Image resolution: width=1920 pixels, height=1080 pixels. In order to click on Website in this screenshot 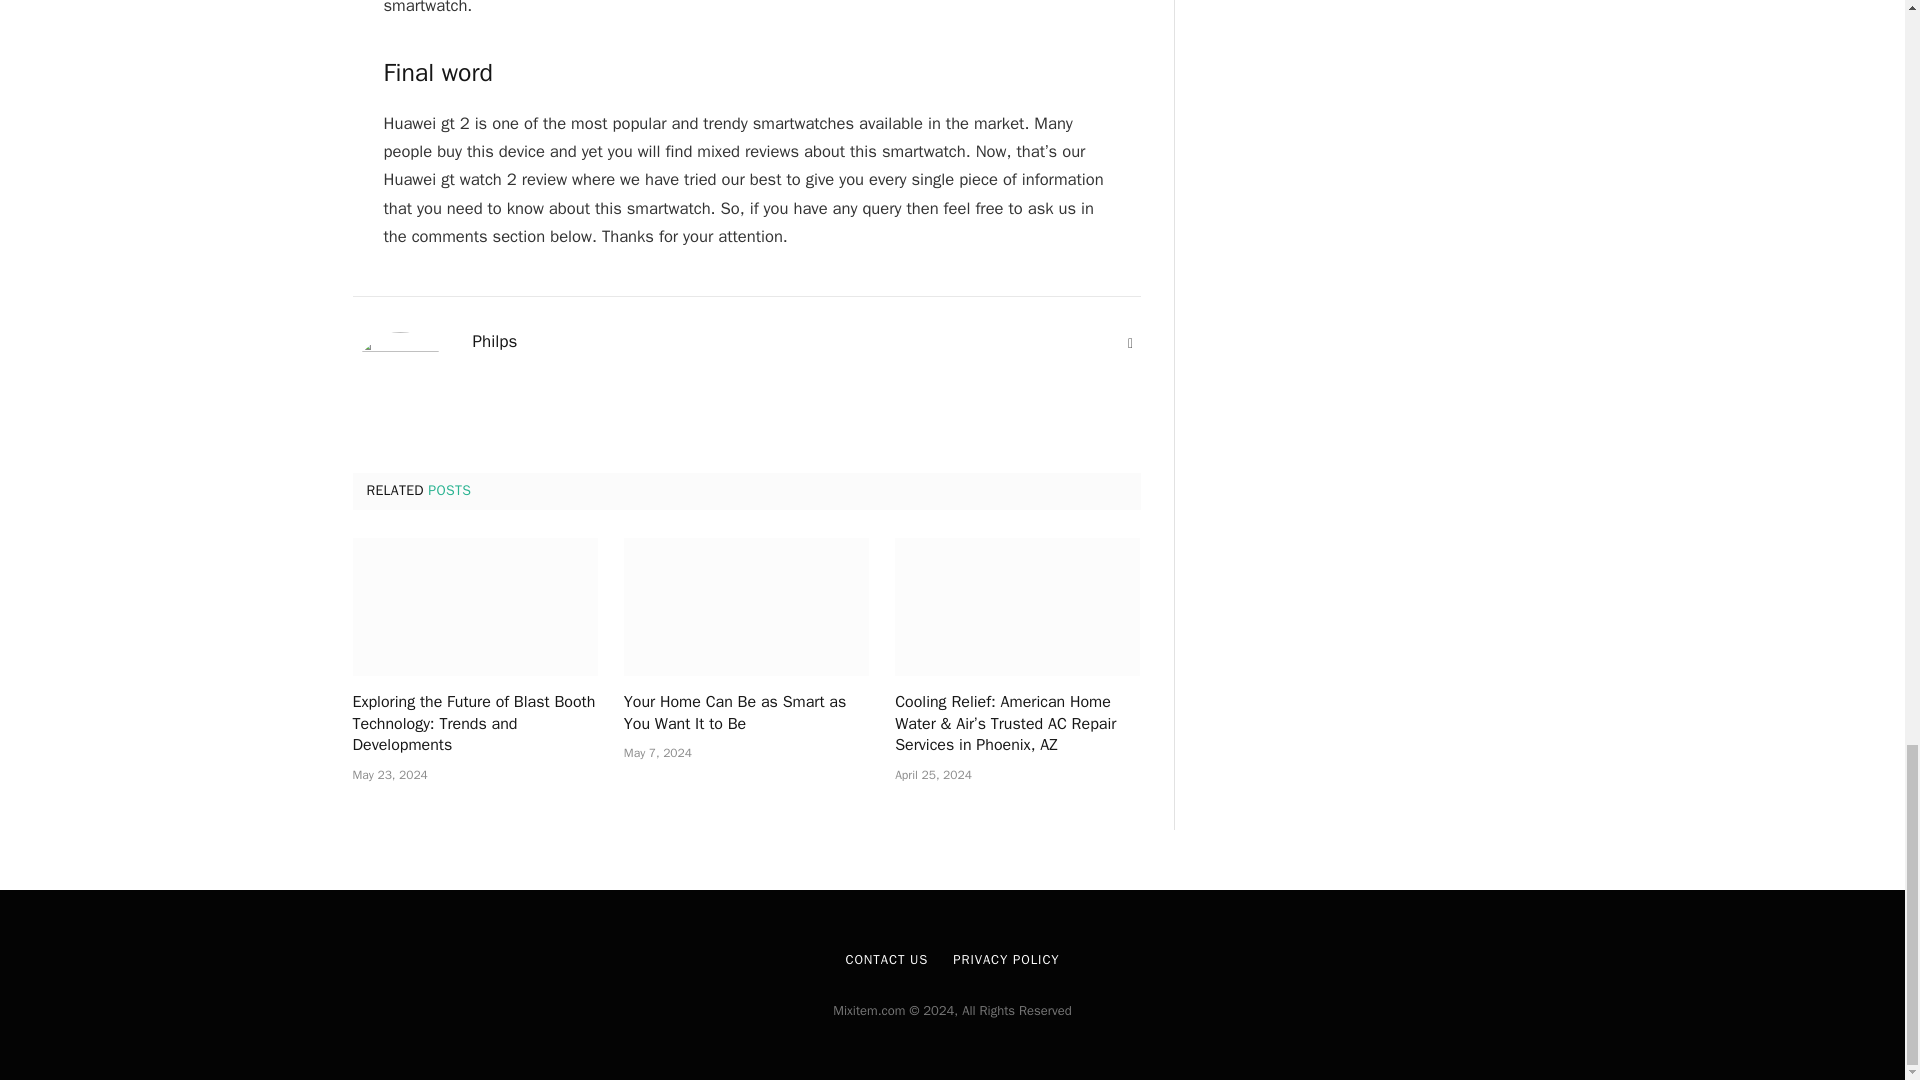, I will do `click(1130, 344)`.